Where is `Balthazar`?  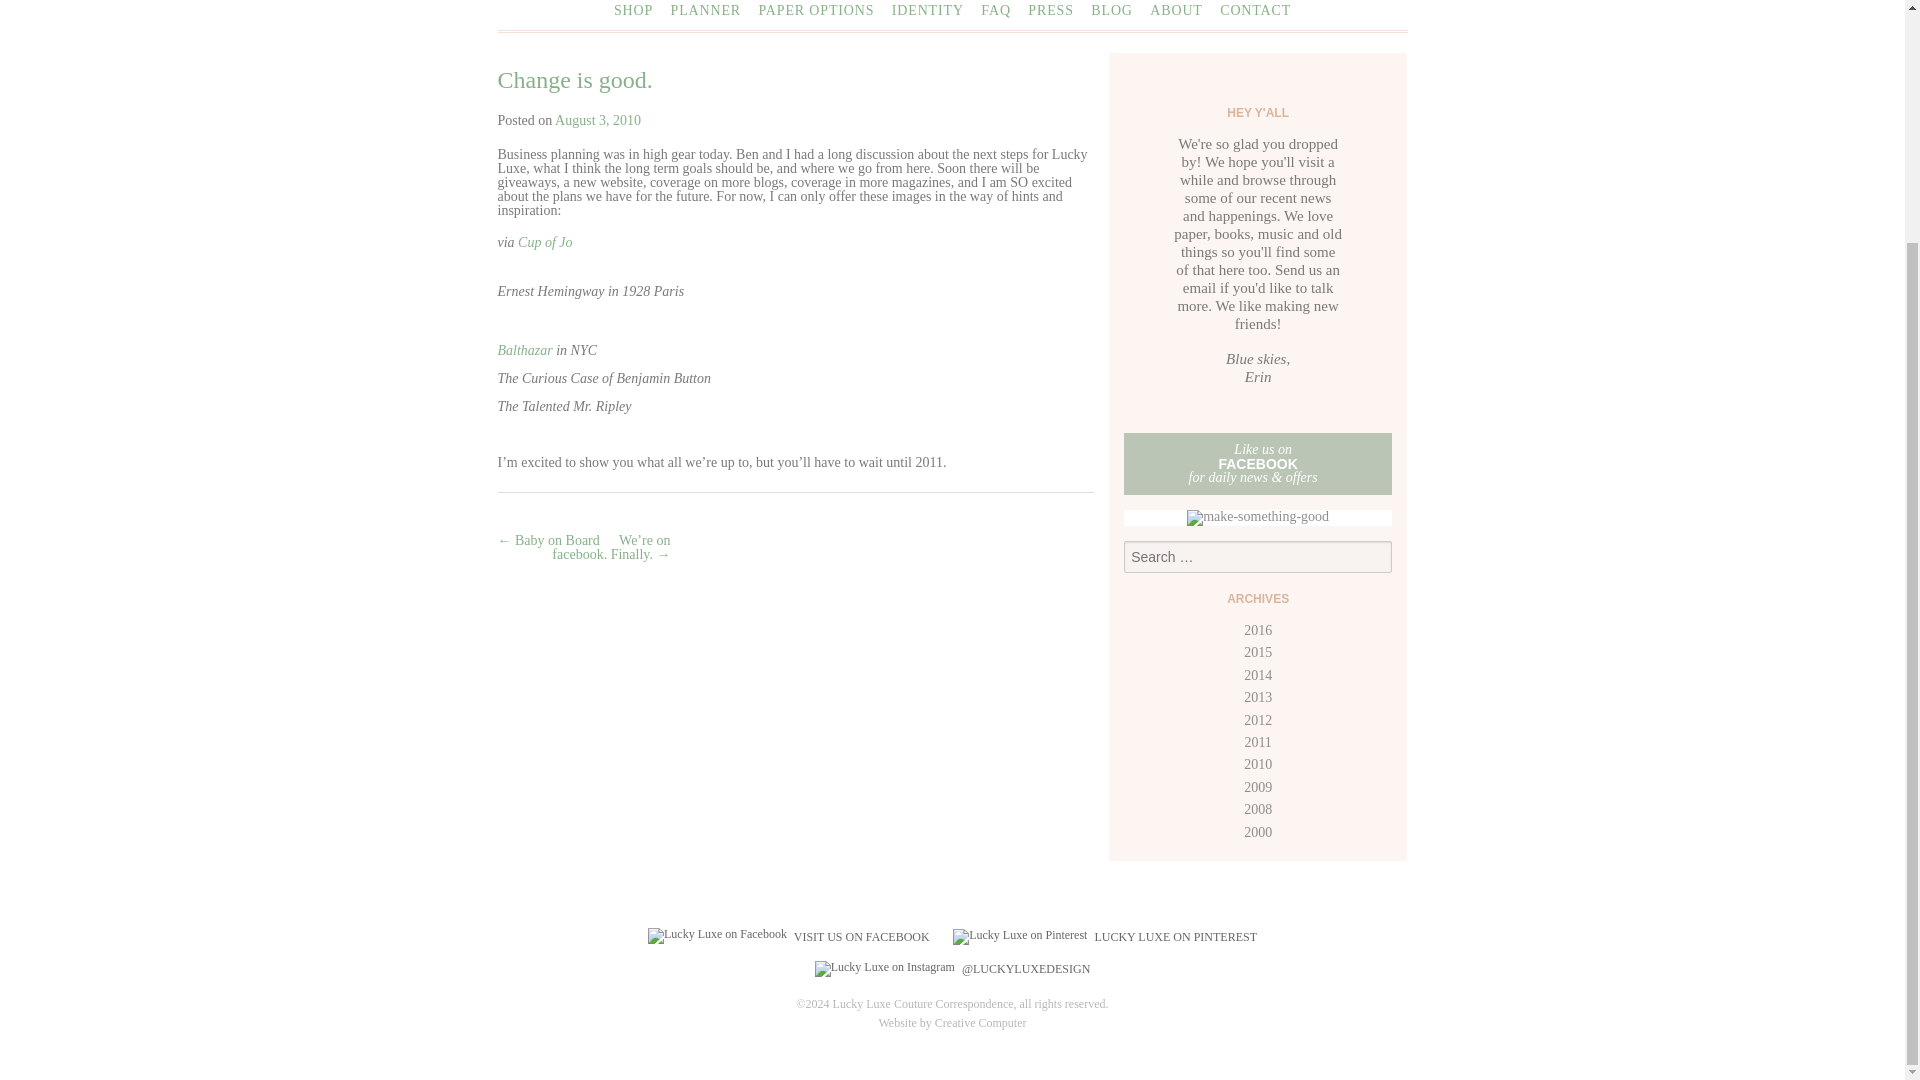
Balthazar is located at coordinates (524, 350).